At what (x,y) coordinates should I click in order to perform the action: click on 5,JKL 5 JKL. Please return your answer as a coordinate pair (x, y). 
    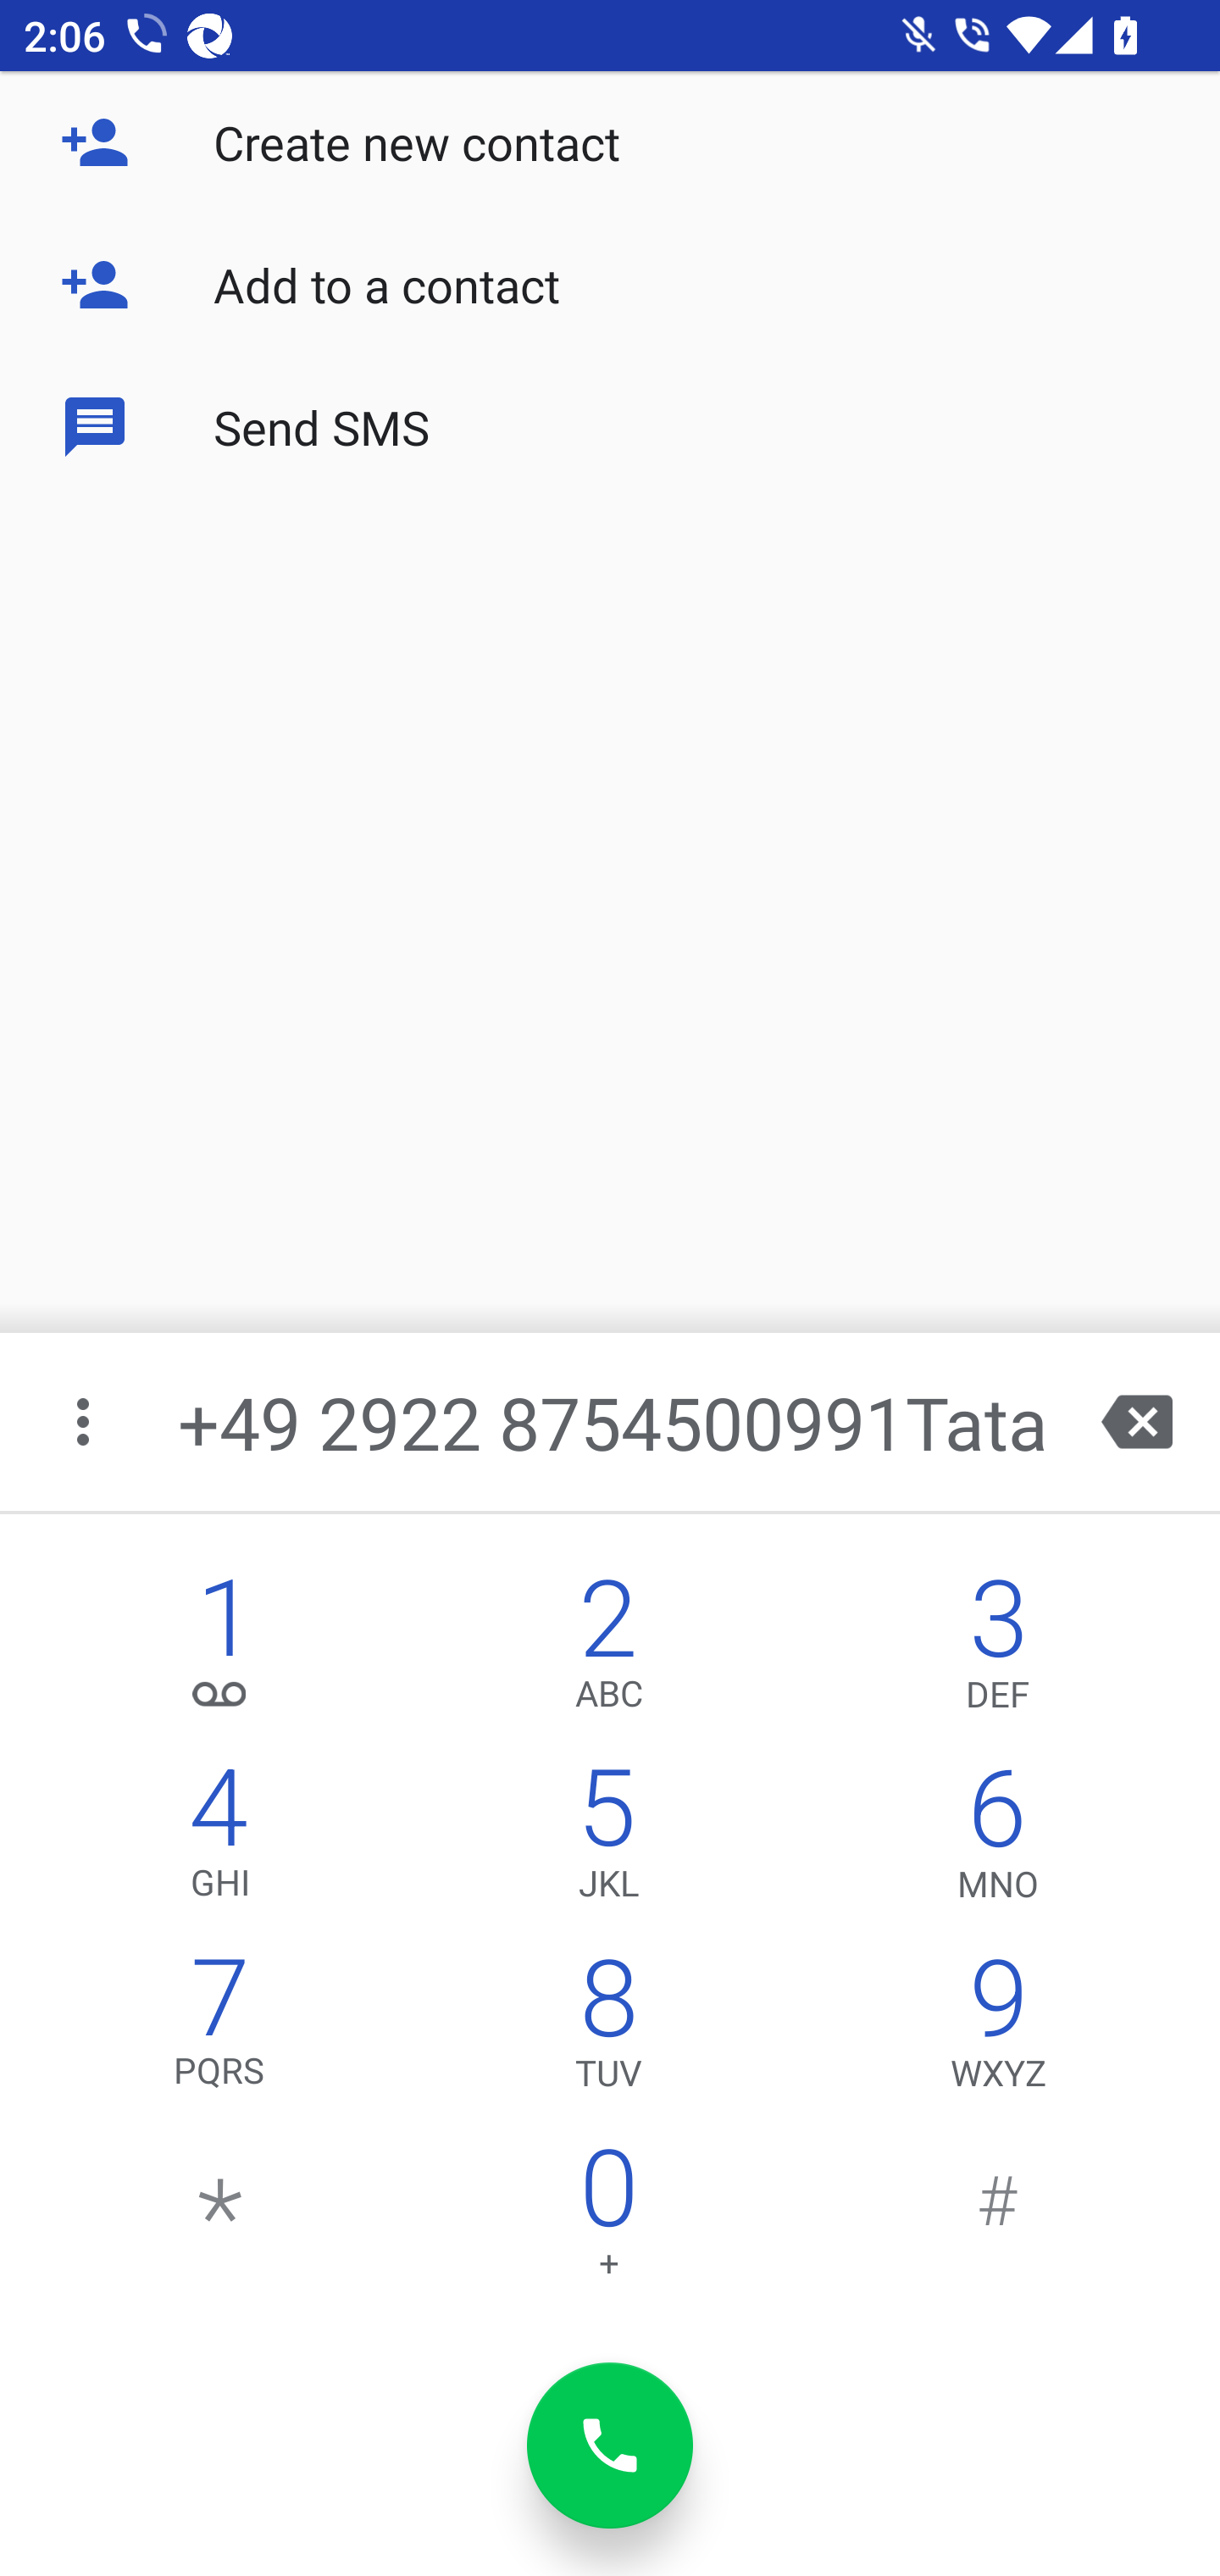
    Looking at the image, I should click on (608, 1840).